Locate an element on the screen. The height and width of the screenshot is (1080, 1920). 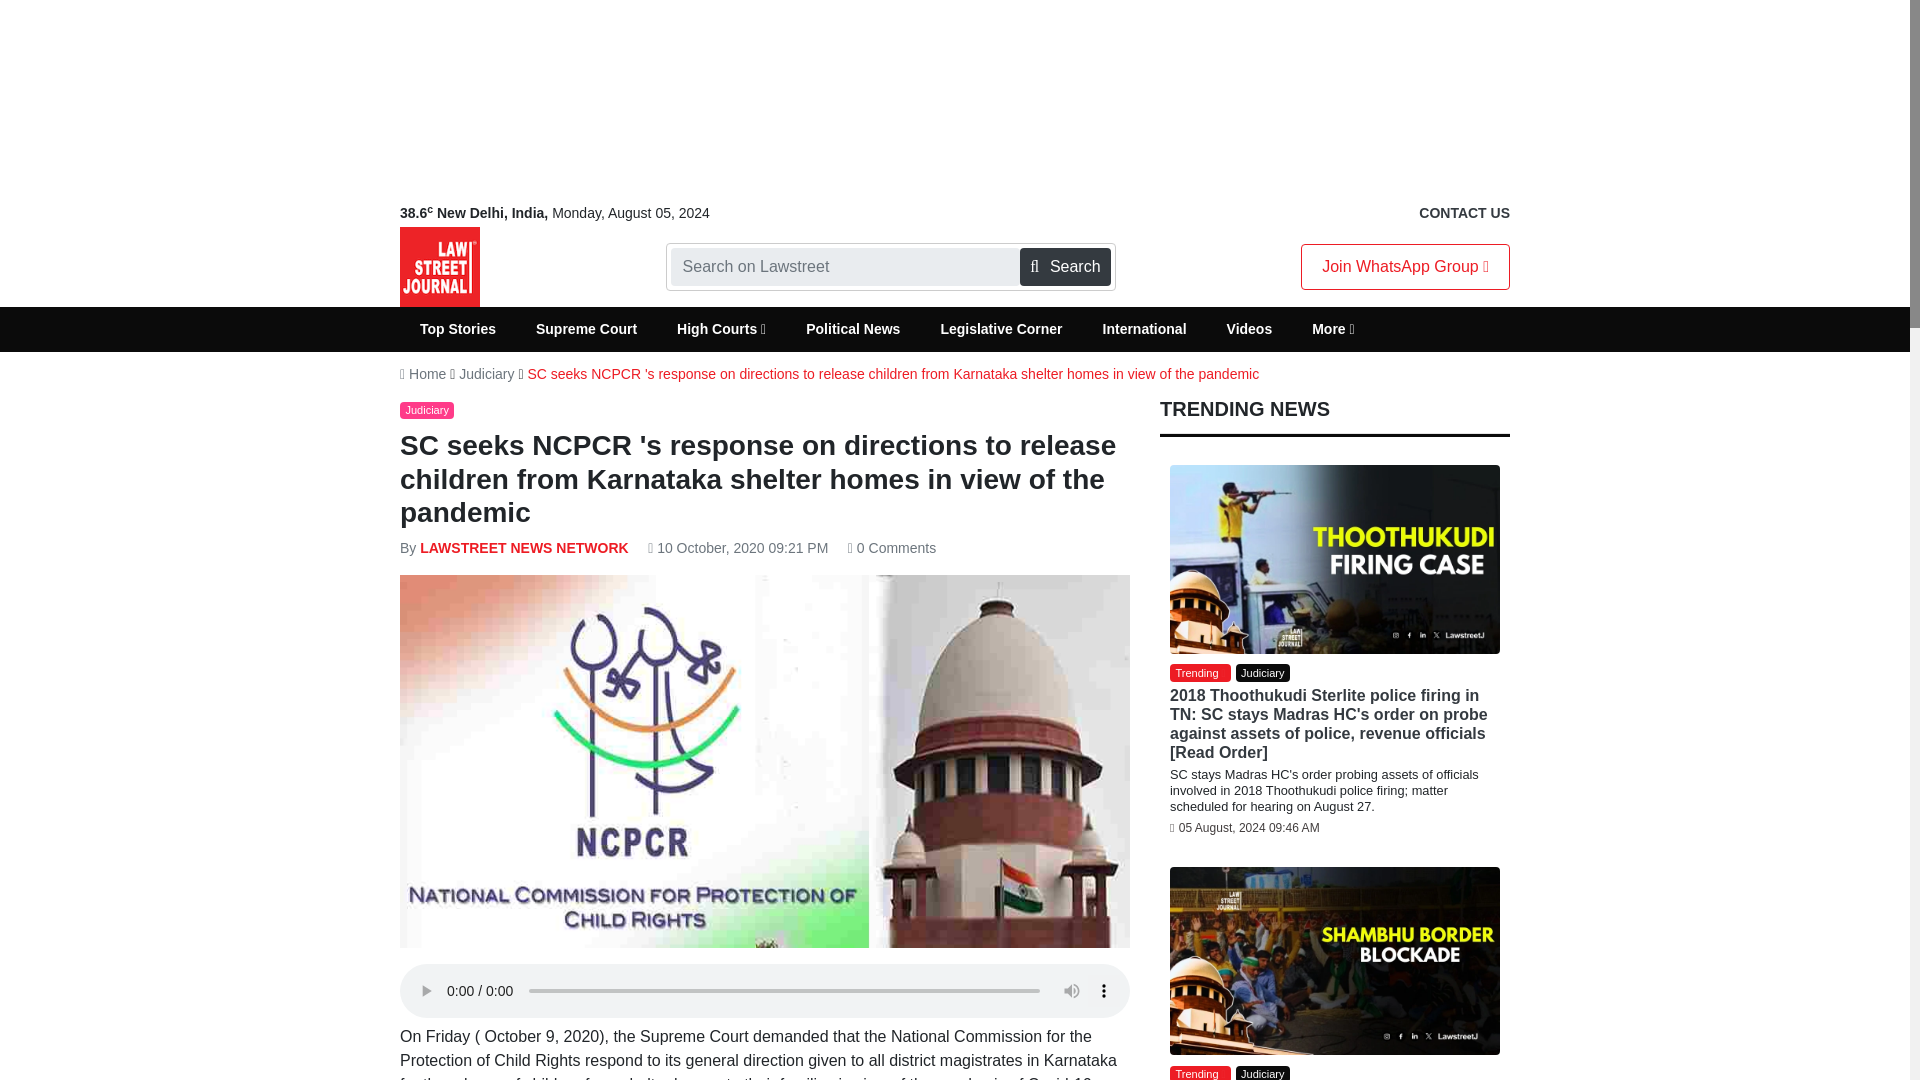
Search is located at coordinates (1064, 267).